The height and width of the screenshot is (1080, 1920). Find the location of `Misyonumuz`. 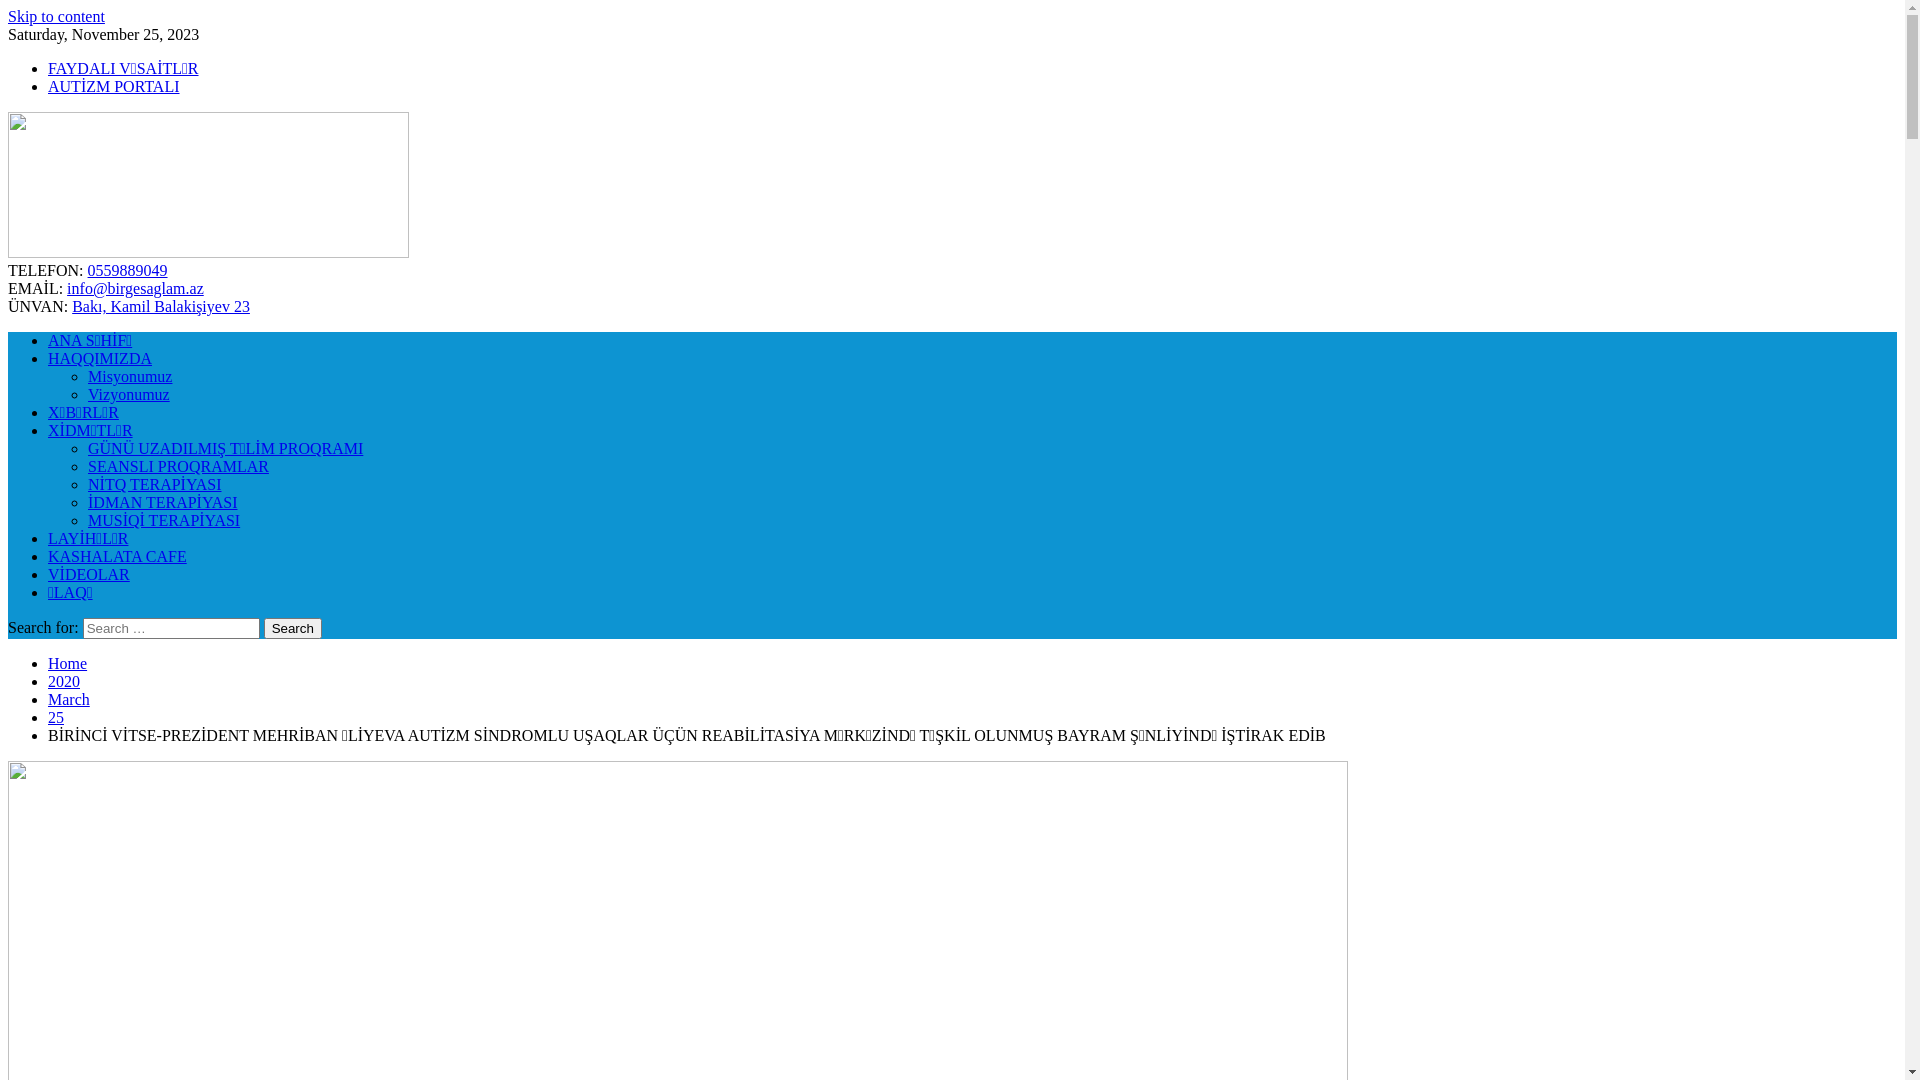

Misyonumuz is located at coordinates (130, 376).